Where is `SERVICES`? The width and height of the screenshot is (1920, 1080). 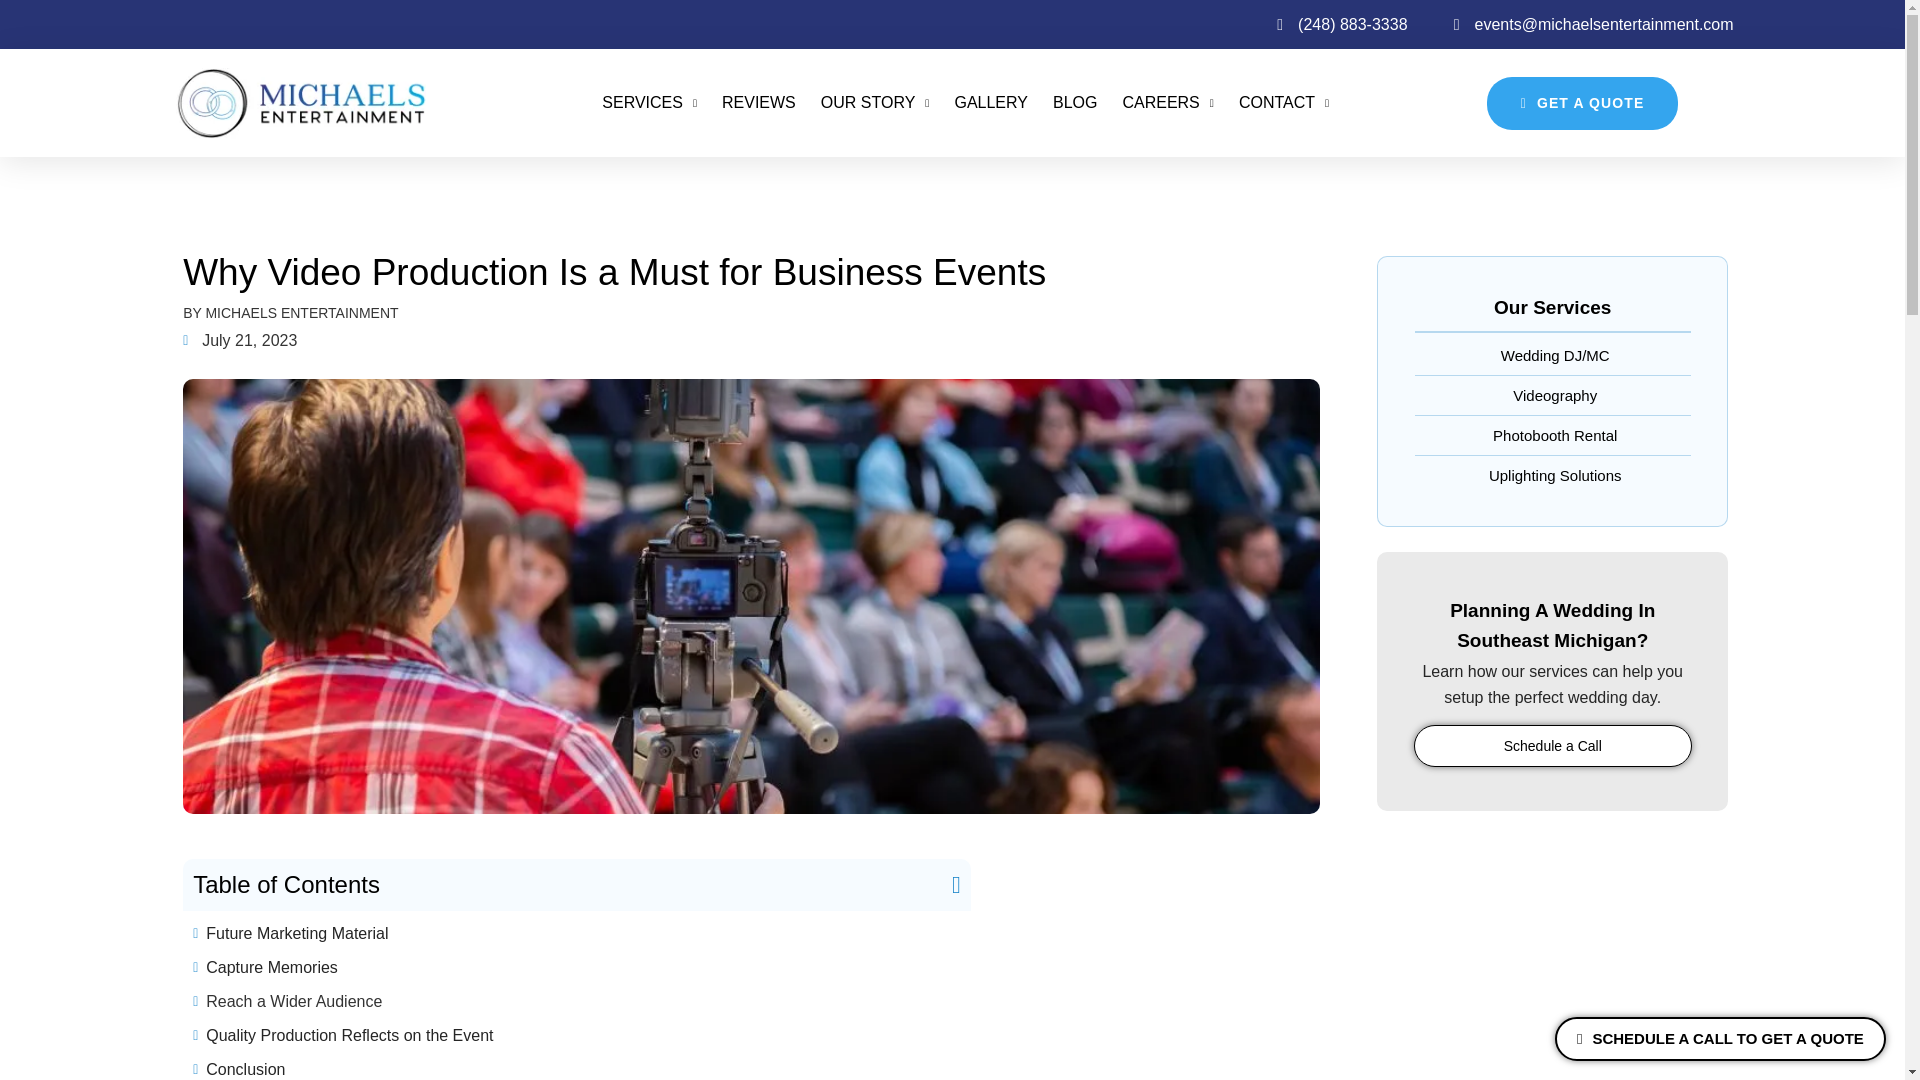
SERVICES is located at coordinates (649, 103).